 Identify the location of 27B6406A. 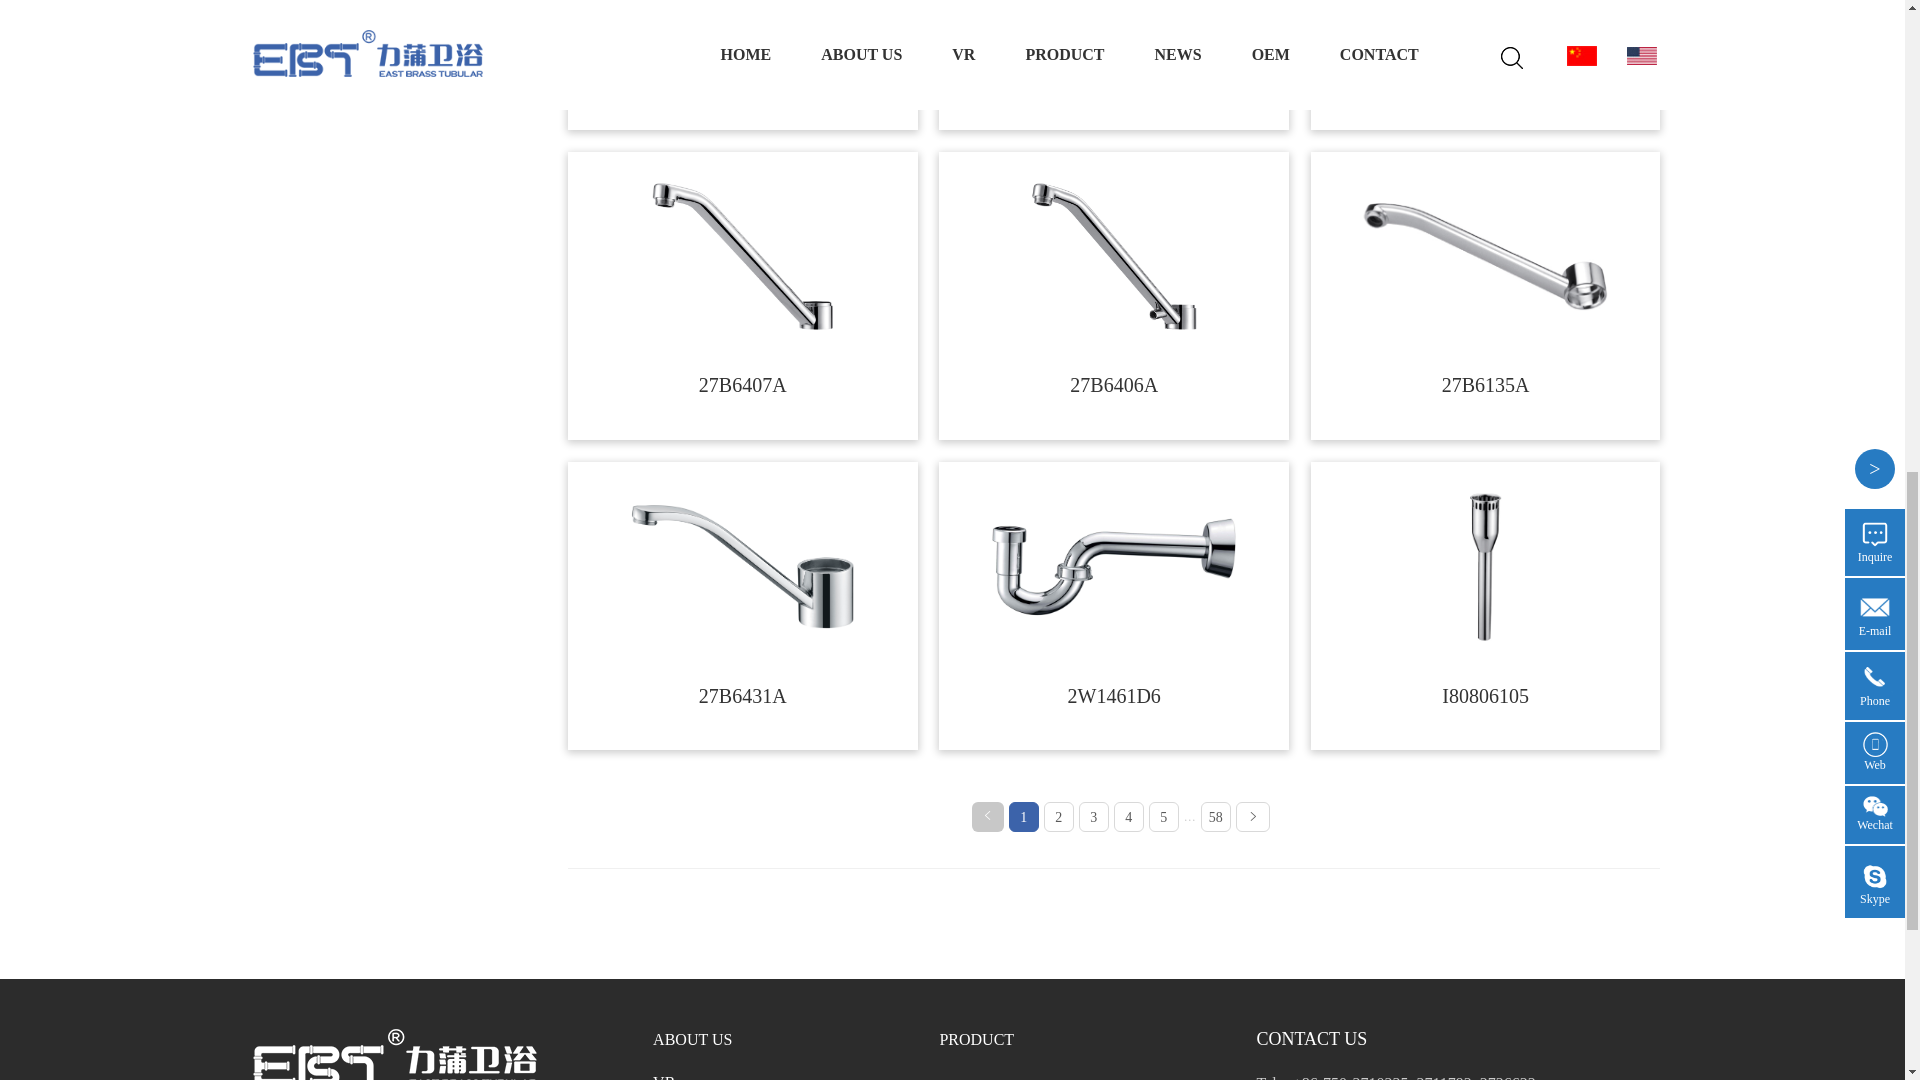
(1114, 256).